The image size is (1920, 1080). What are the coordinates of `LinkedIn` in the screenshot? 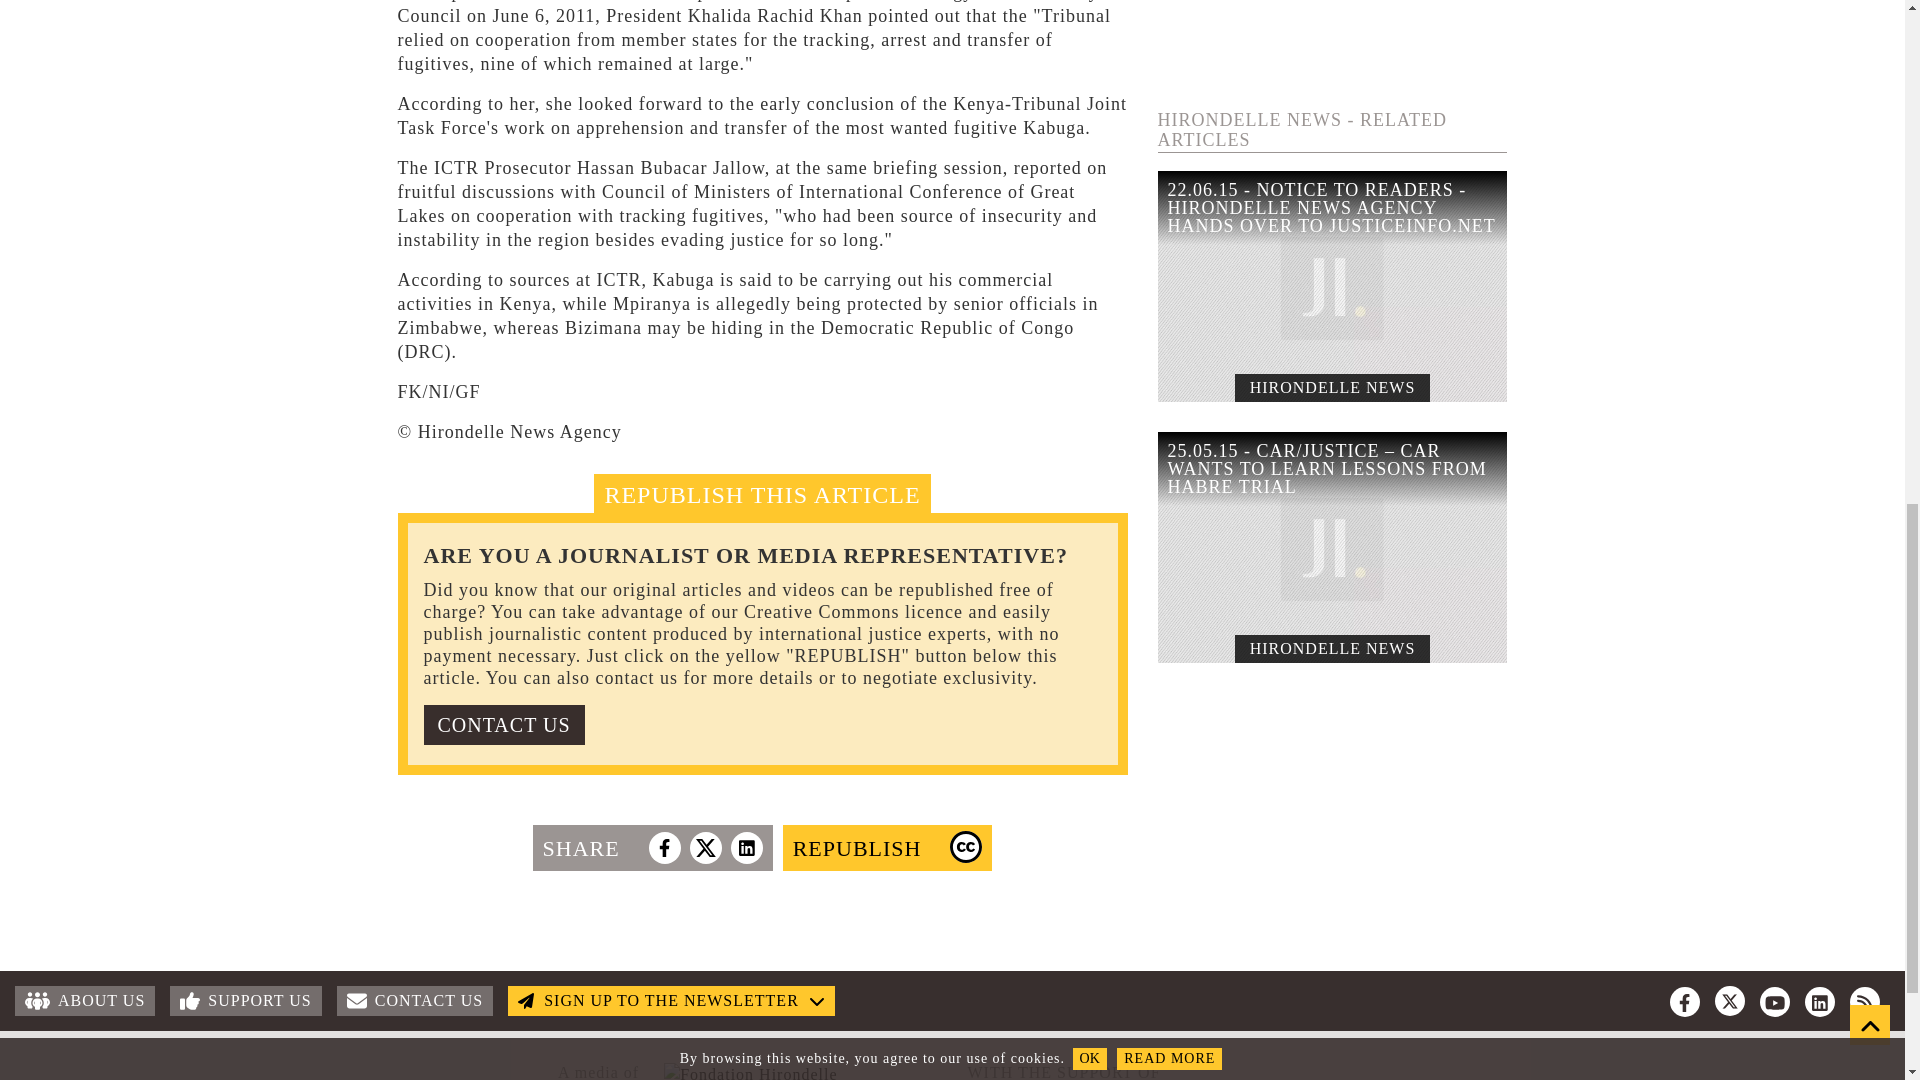 It's located at (1820, 1002).